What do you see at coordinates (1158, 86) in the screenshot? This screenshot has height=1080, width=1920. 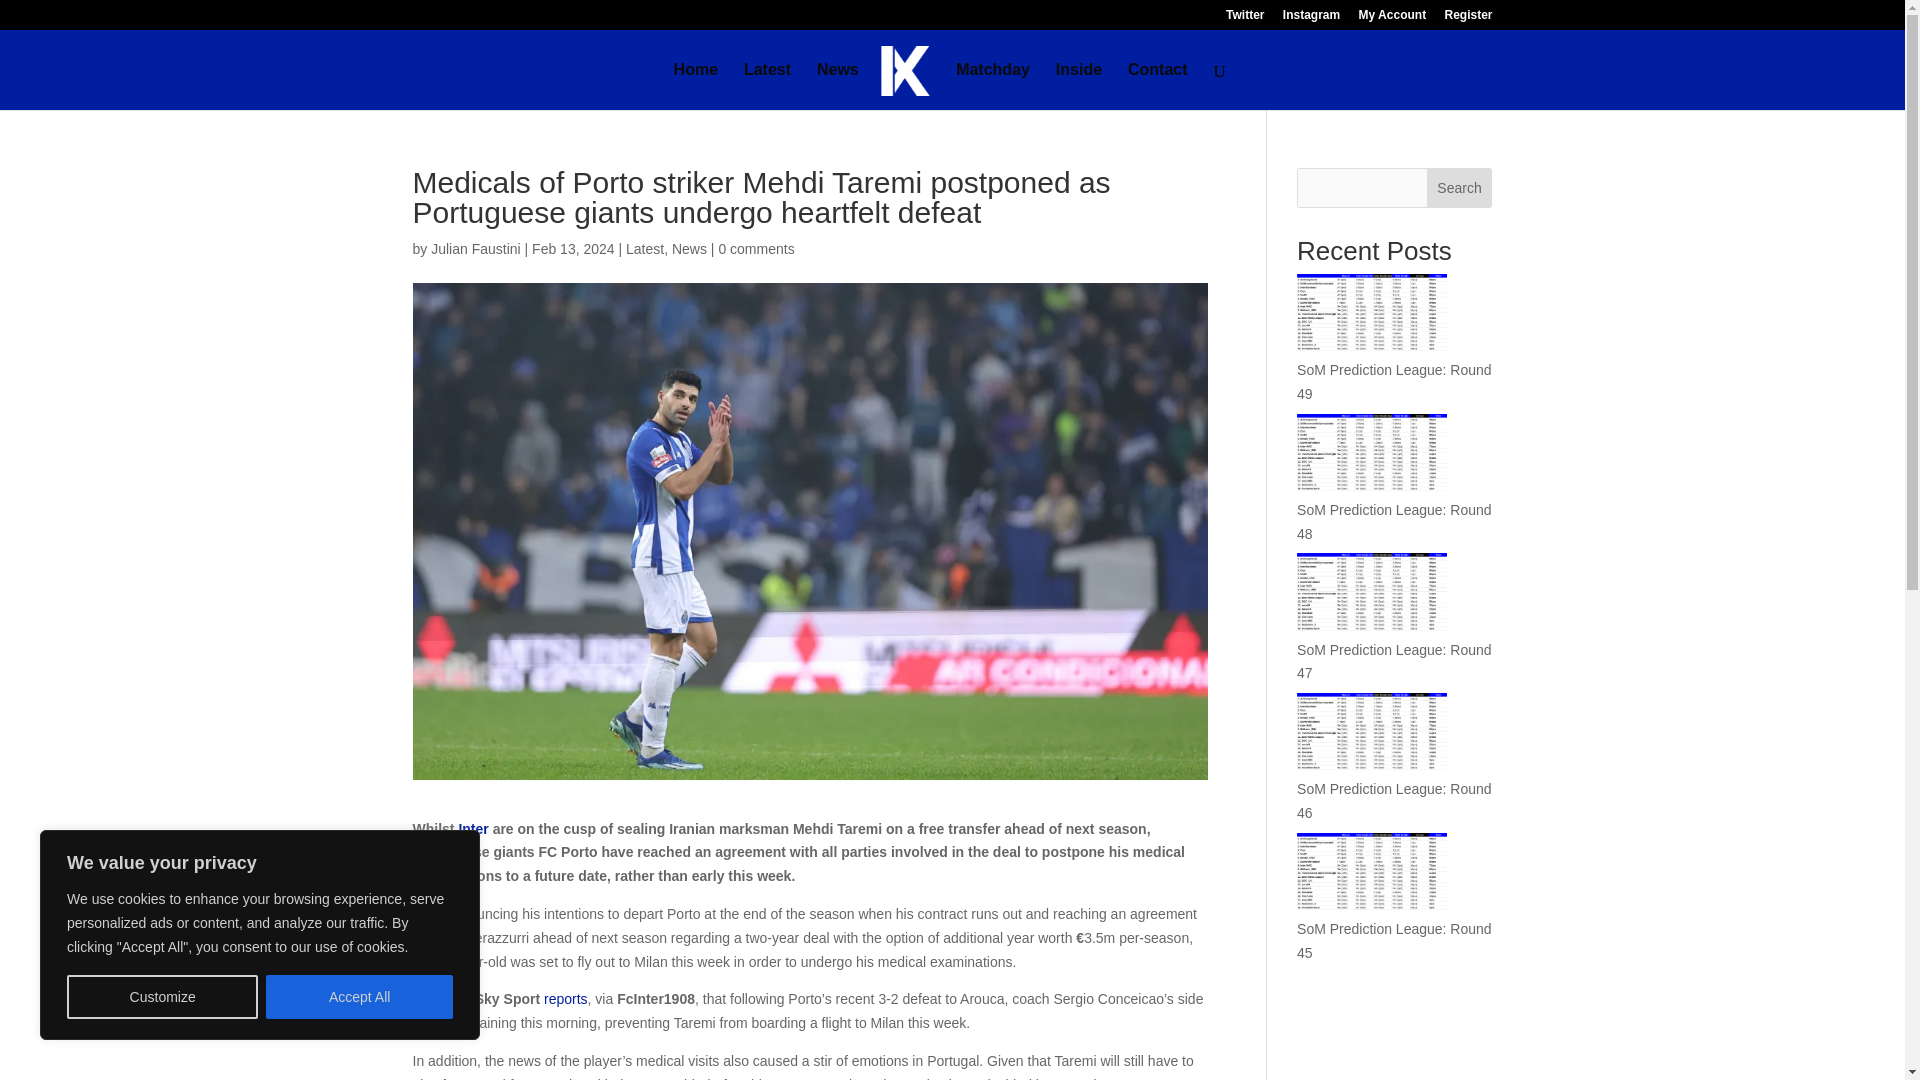 I see `Contact` at bounding box center [1158, 86].